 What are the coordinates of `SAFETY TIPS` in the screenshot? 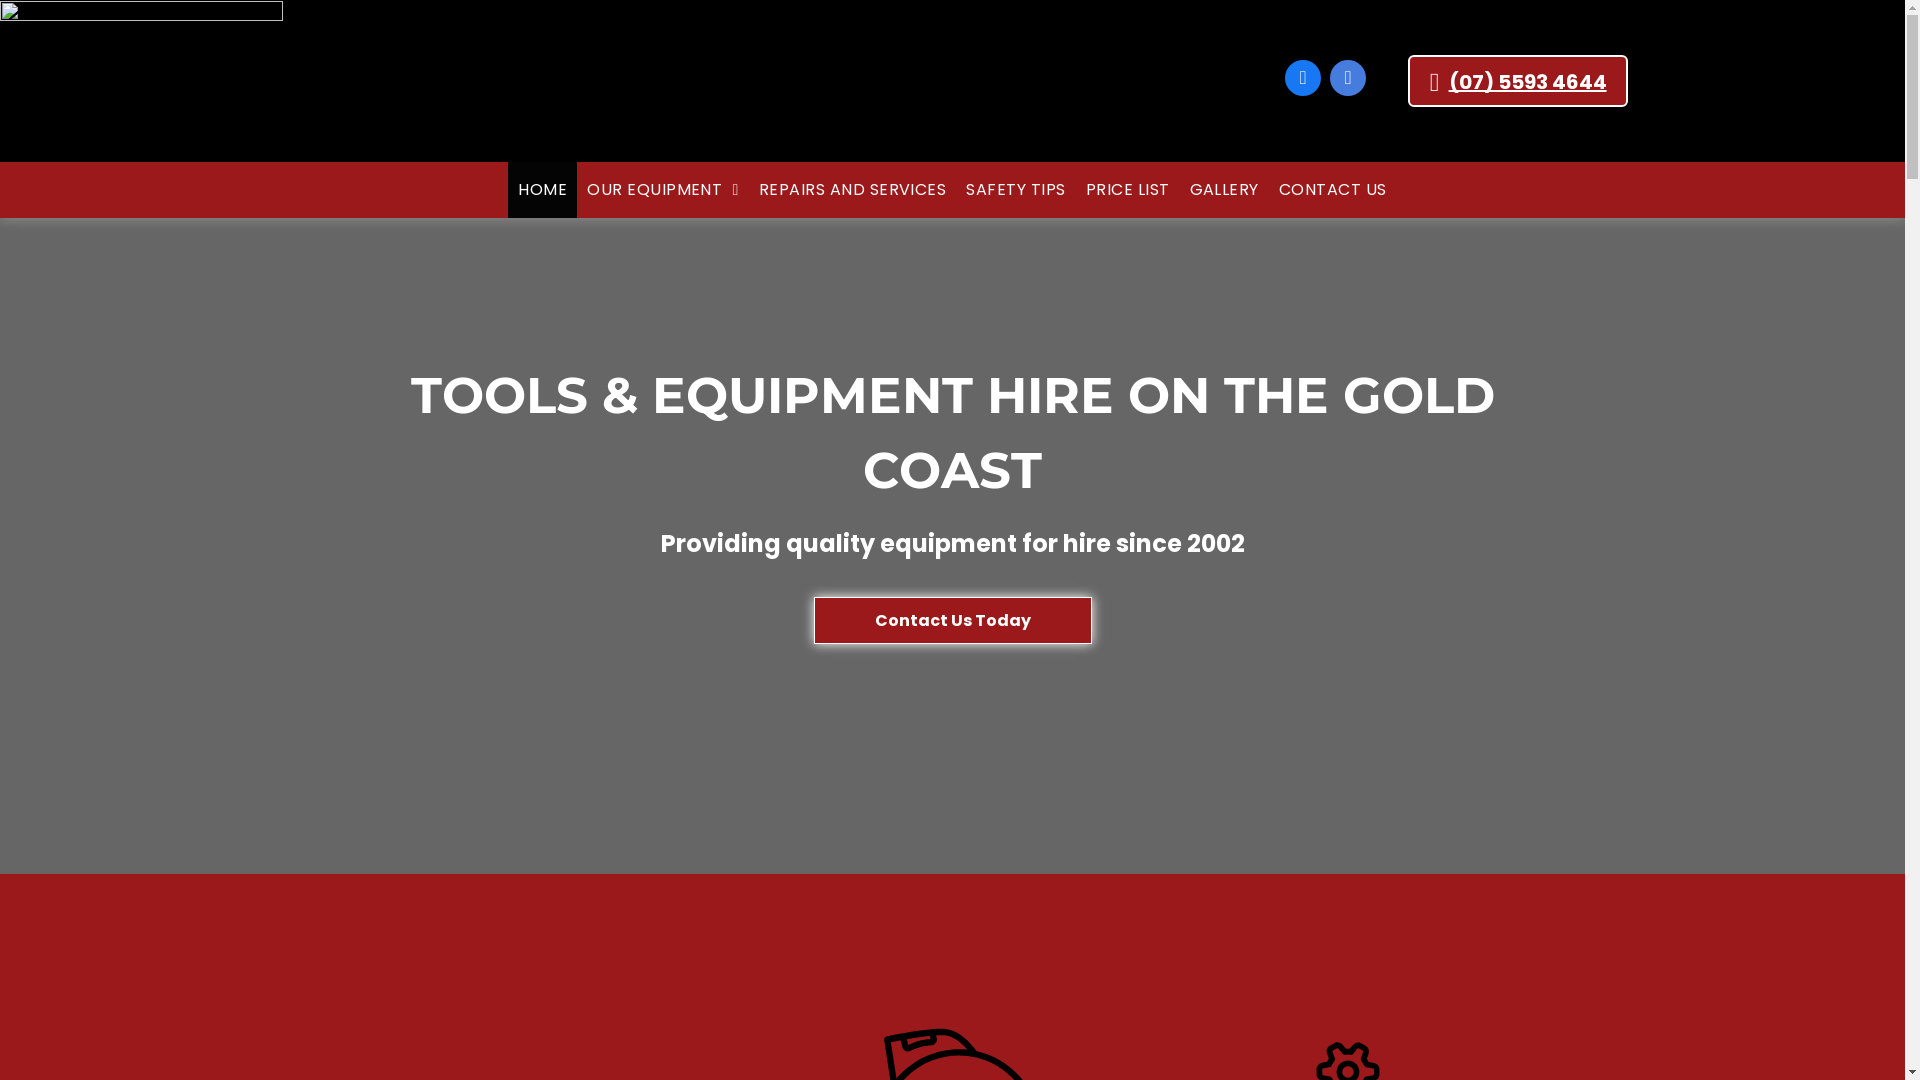 It's located at (1016, 190).